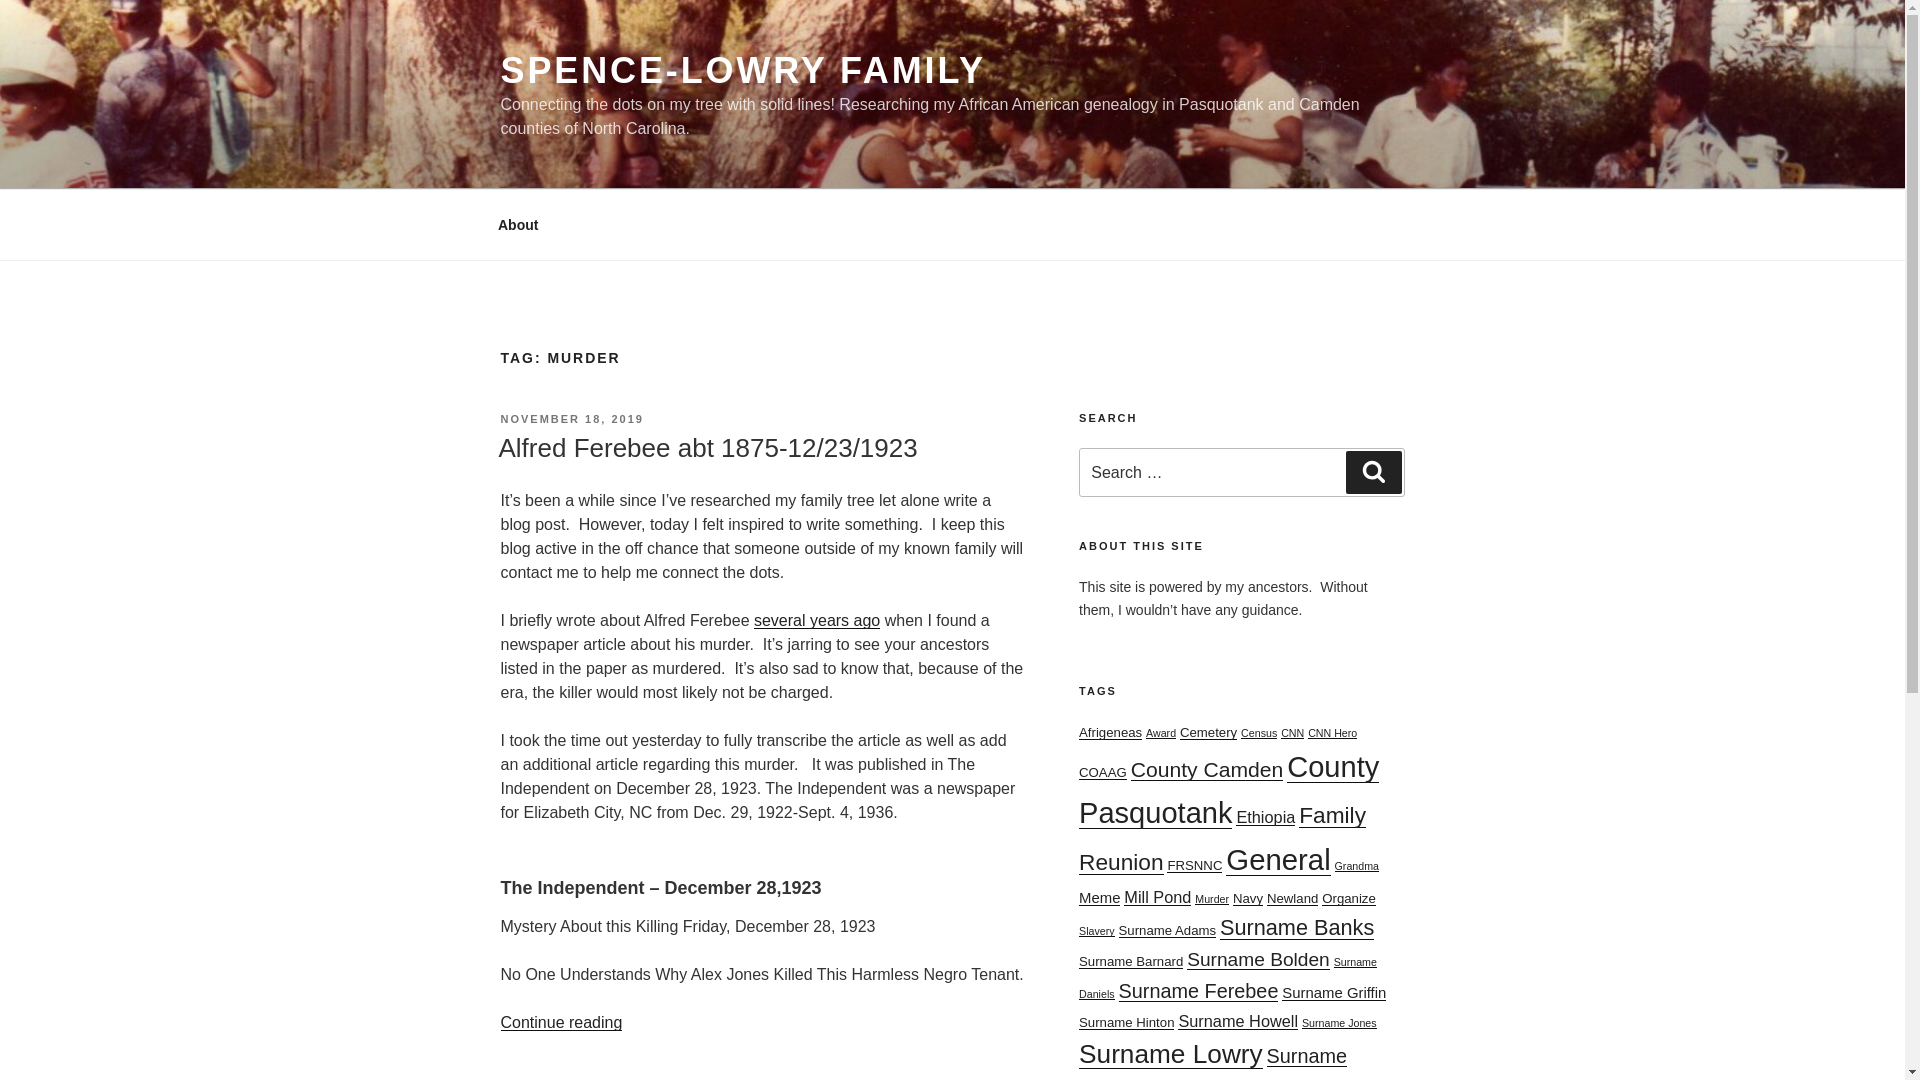 This screenshot has width=1920, height=1080. What do you see at coordinates (1265, 816) in the screenshot?
I see `Ethiopia` at bounding box center [1265, 816].